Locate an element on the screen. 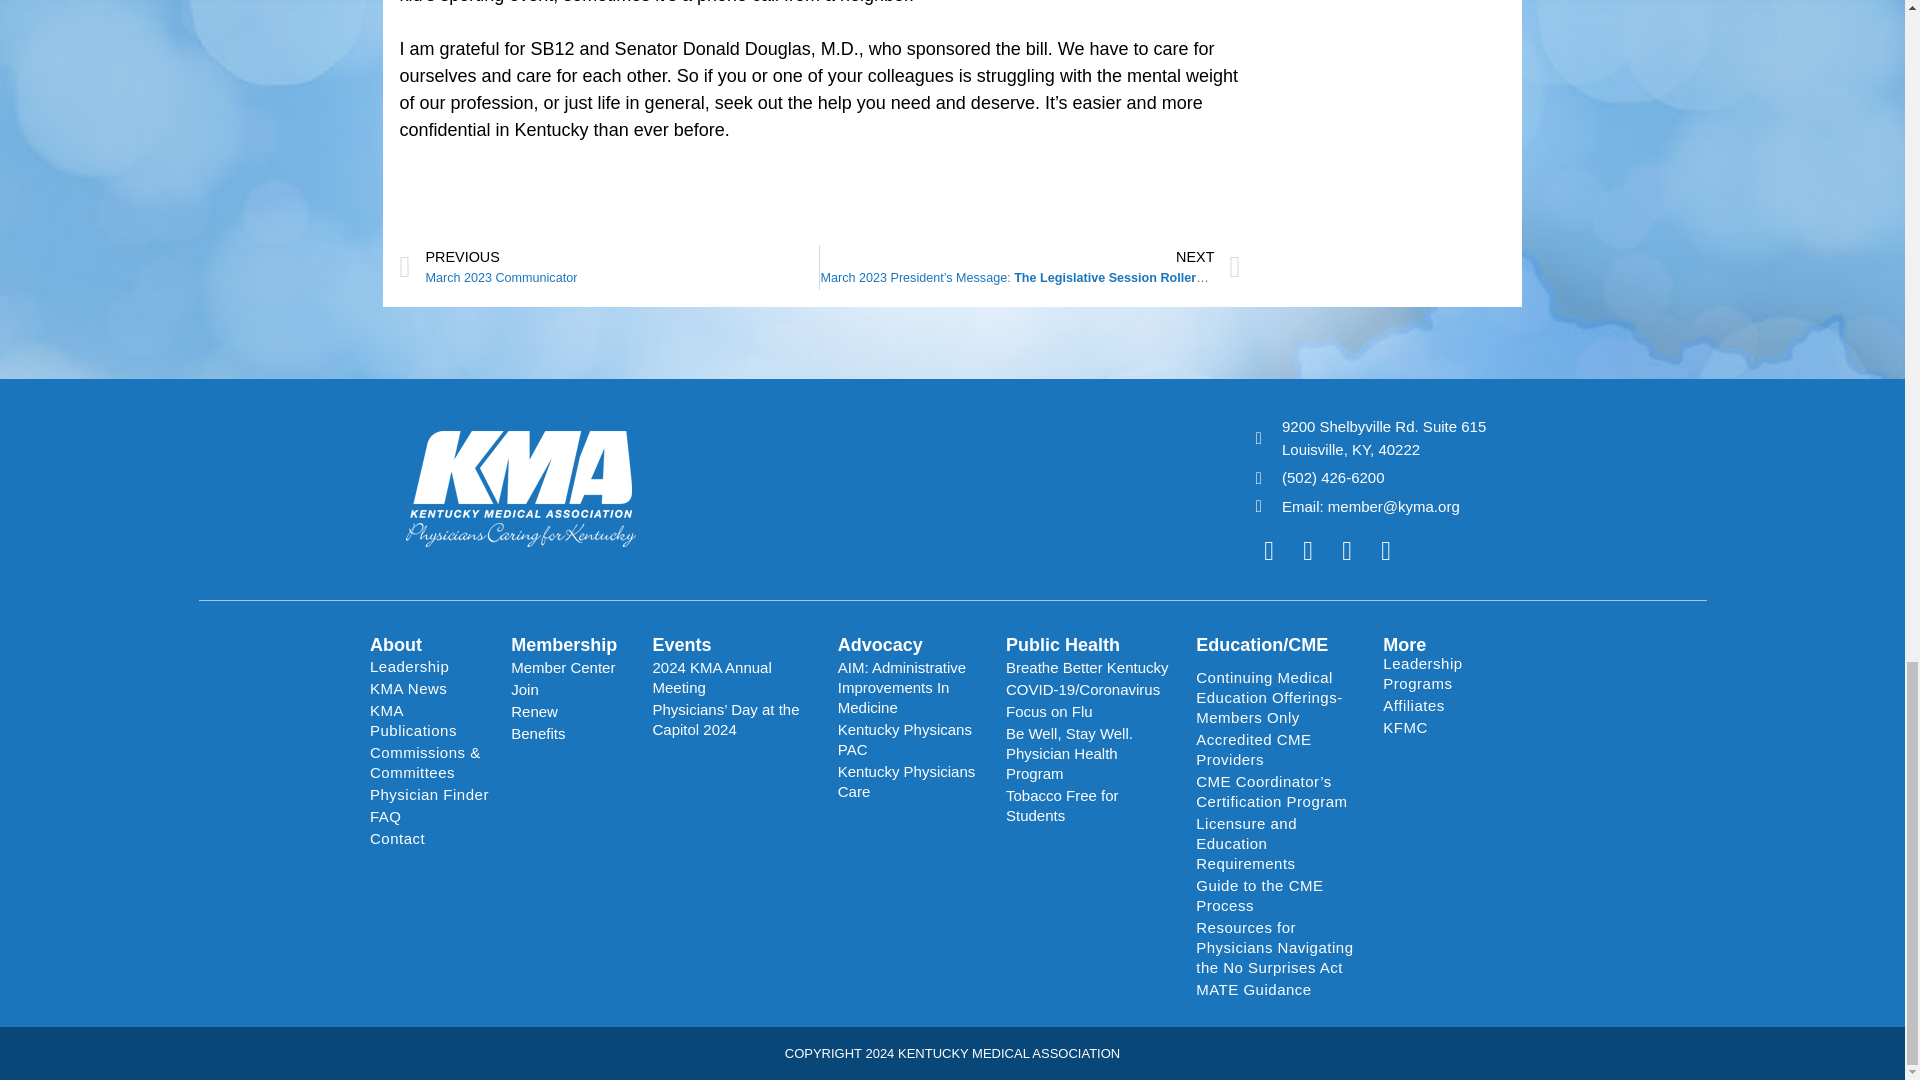 The height and width of the screenshot is (1080, 1920). FAQ is located at coordinates (430, 816).